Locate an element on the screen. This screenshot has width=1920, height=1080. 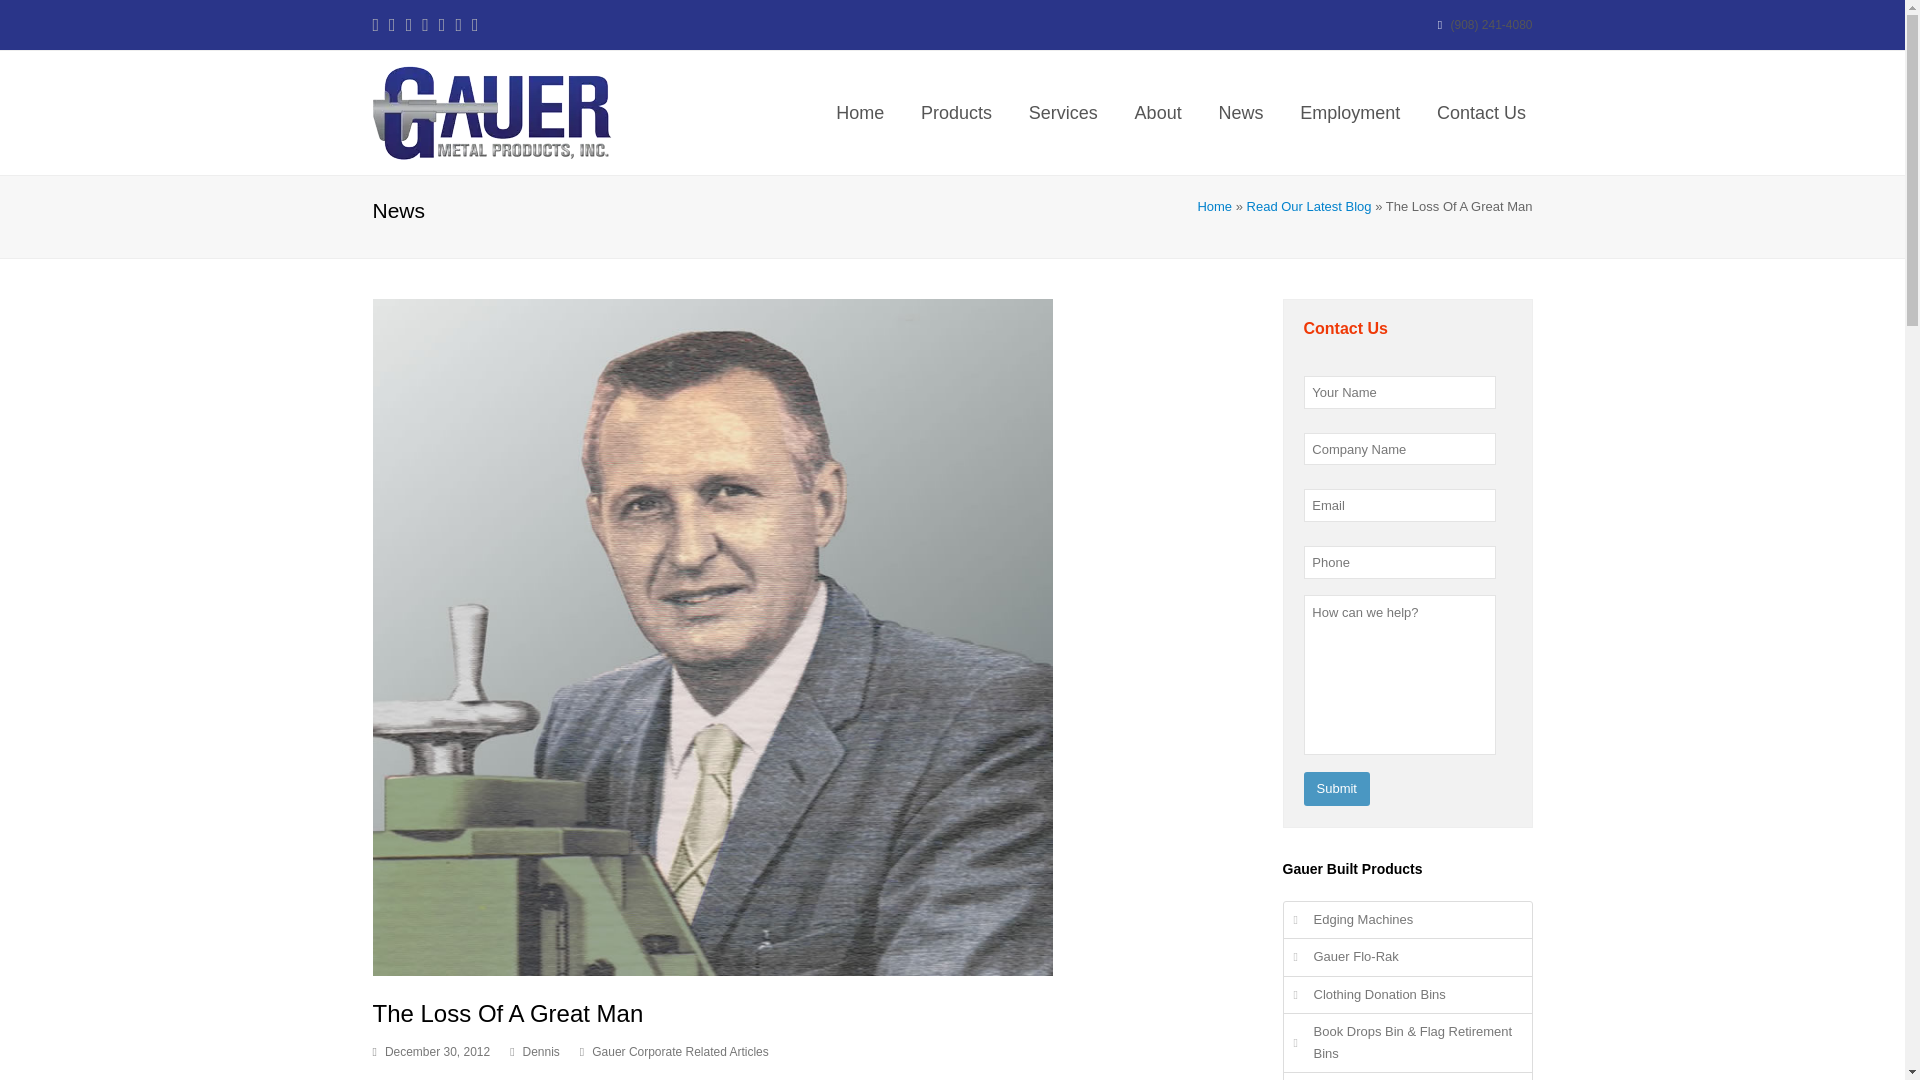
Edging Machines is located at coordinates (1408, 920).